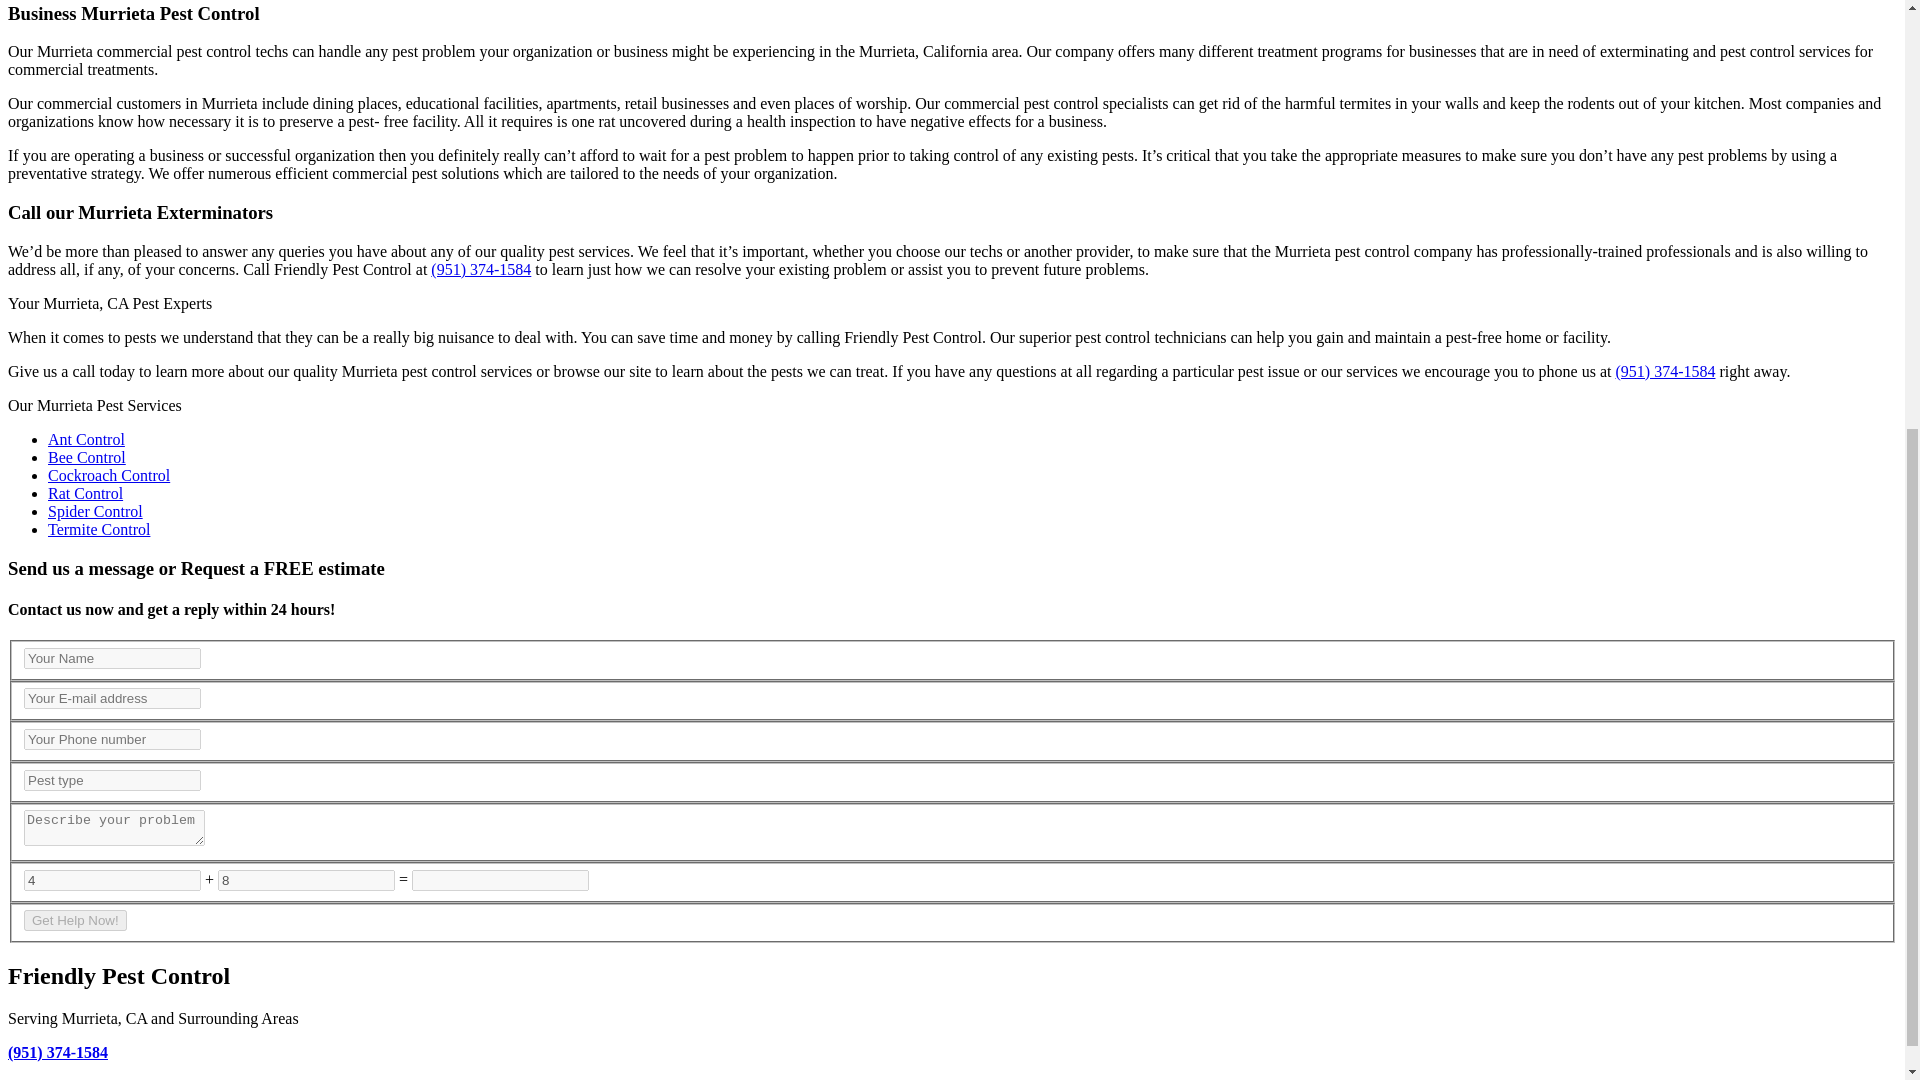  What do you see at coordinates (85, 493) in the screenshot?
I see `Rat Control` at bounding box center [85, 493].